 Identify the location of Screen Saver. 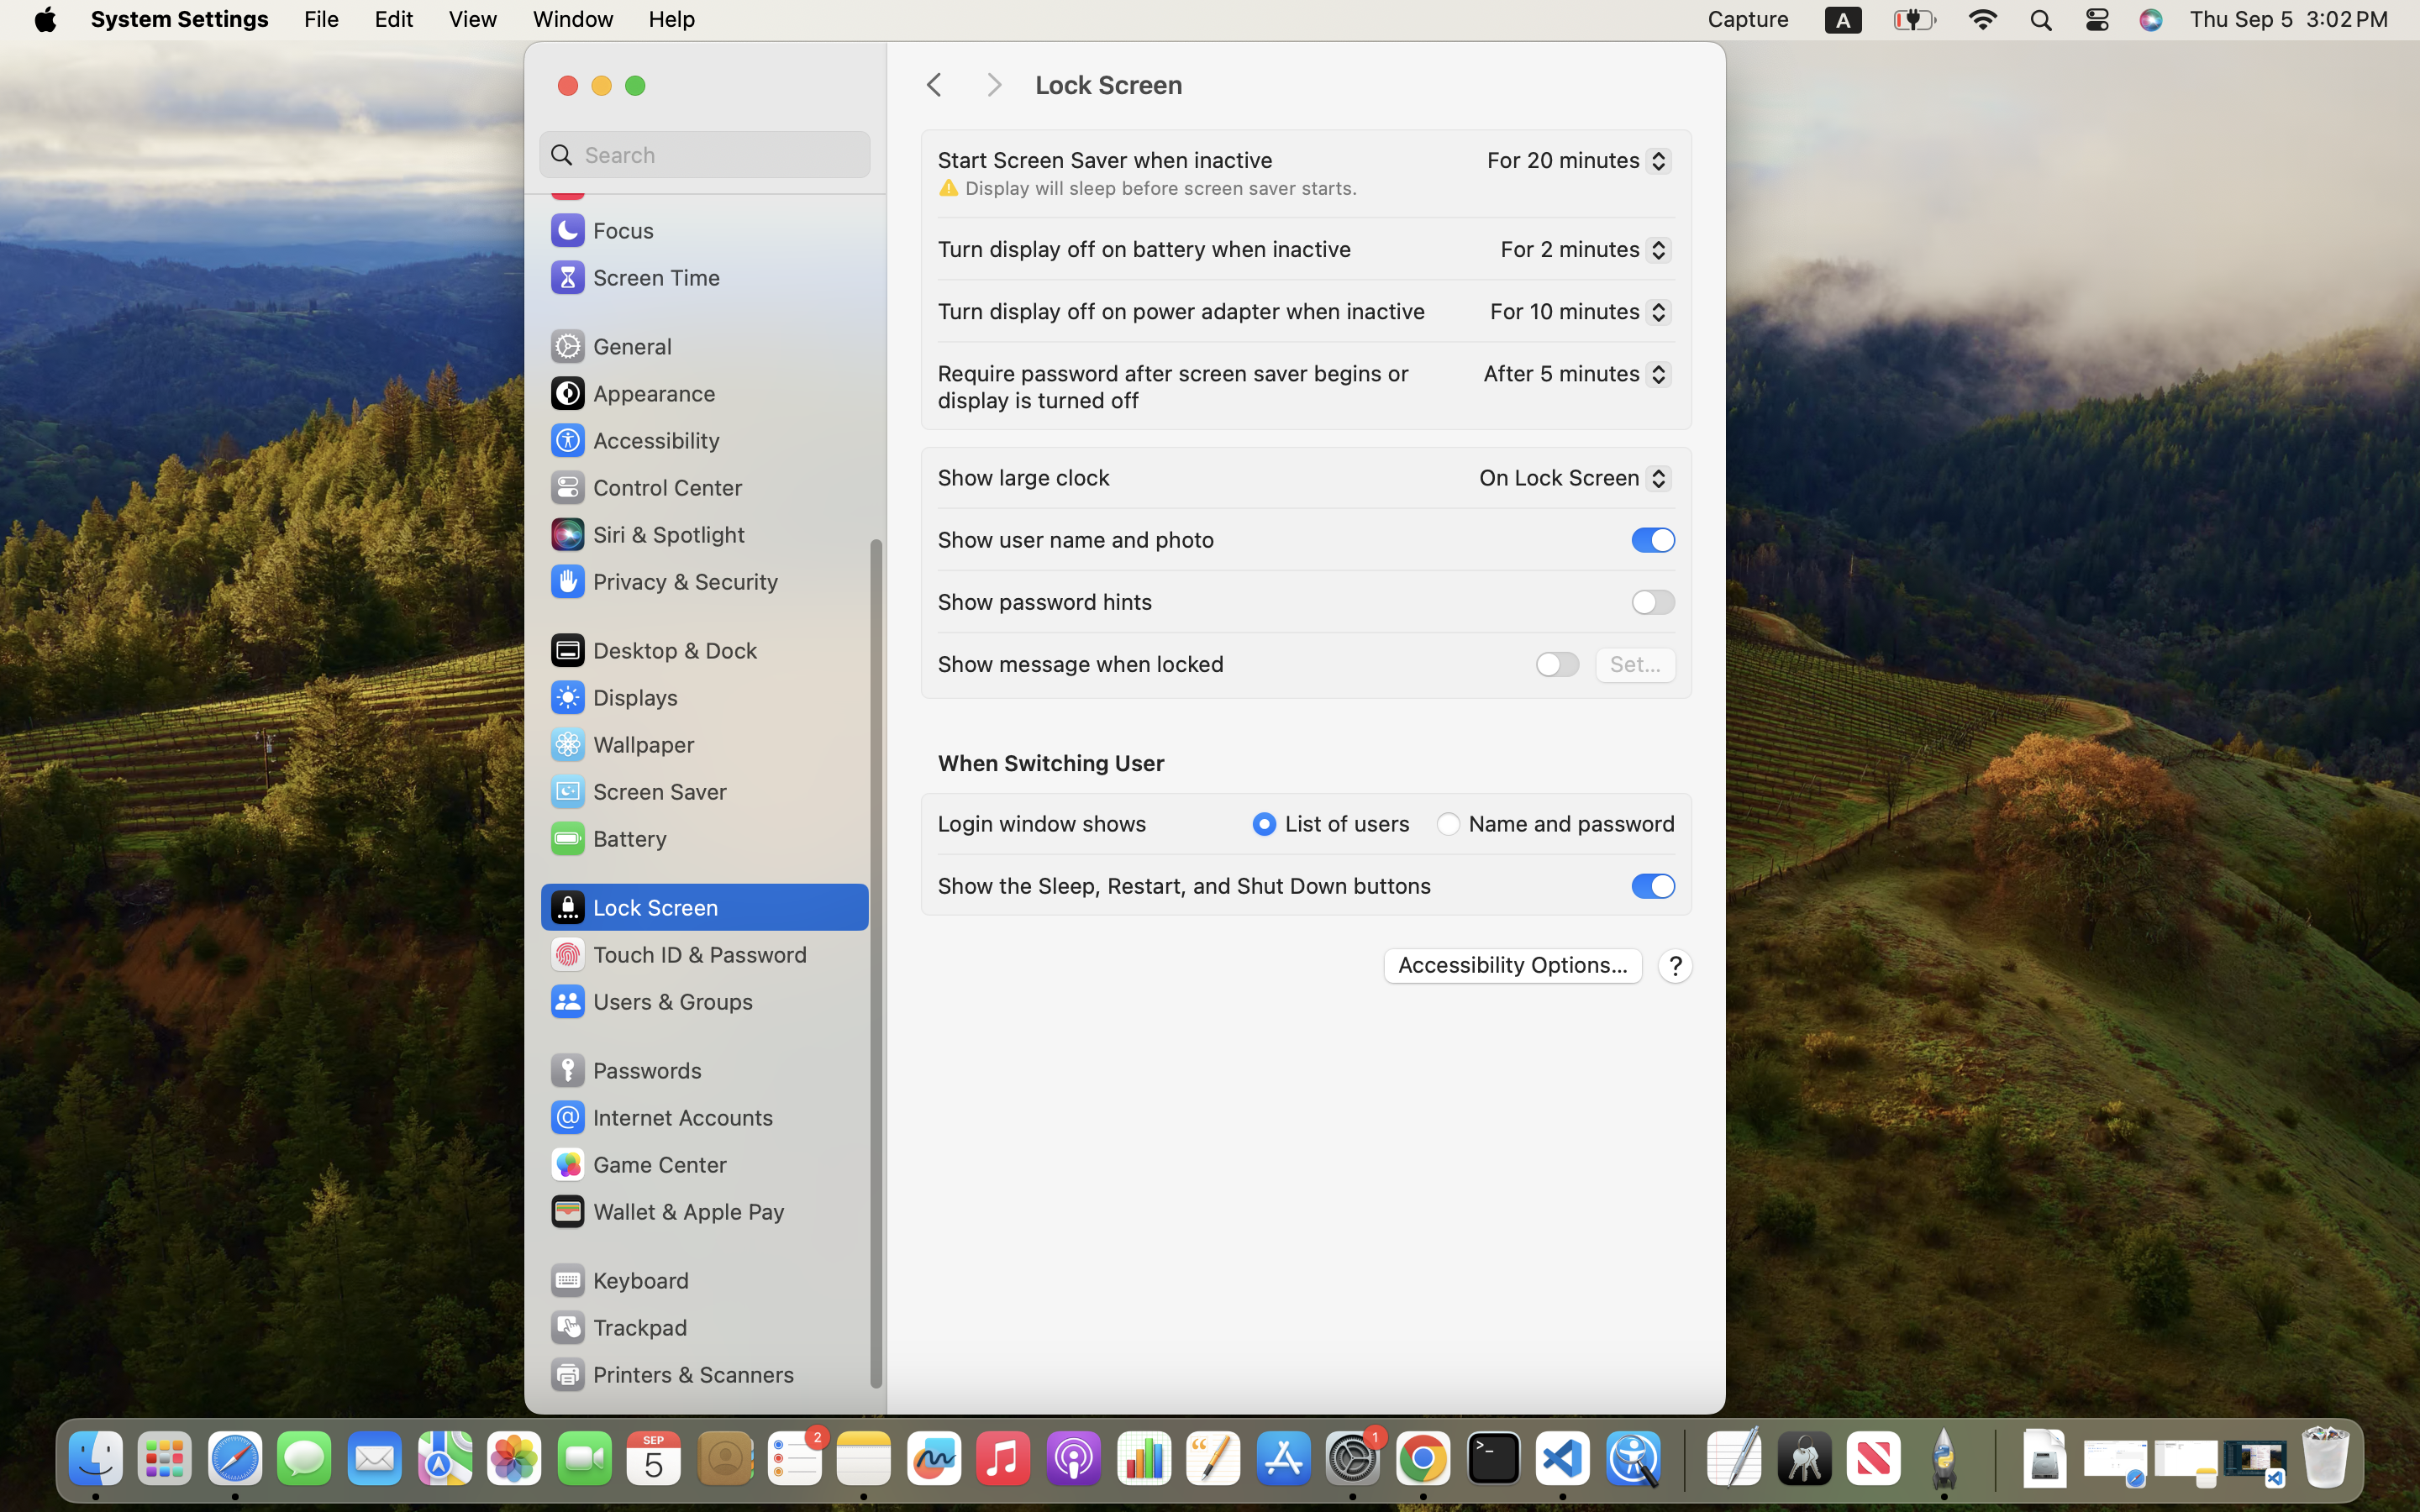
(638, 791).